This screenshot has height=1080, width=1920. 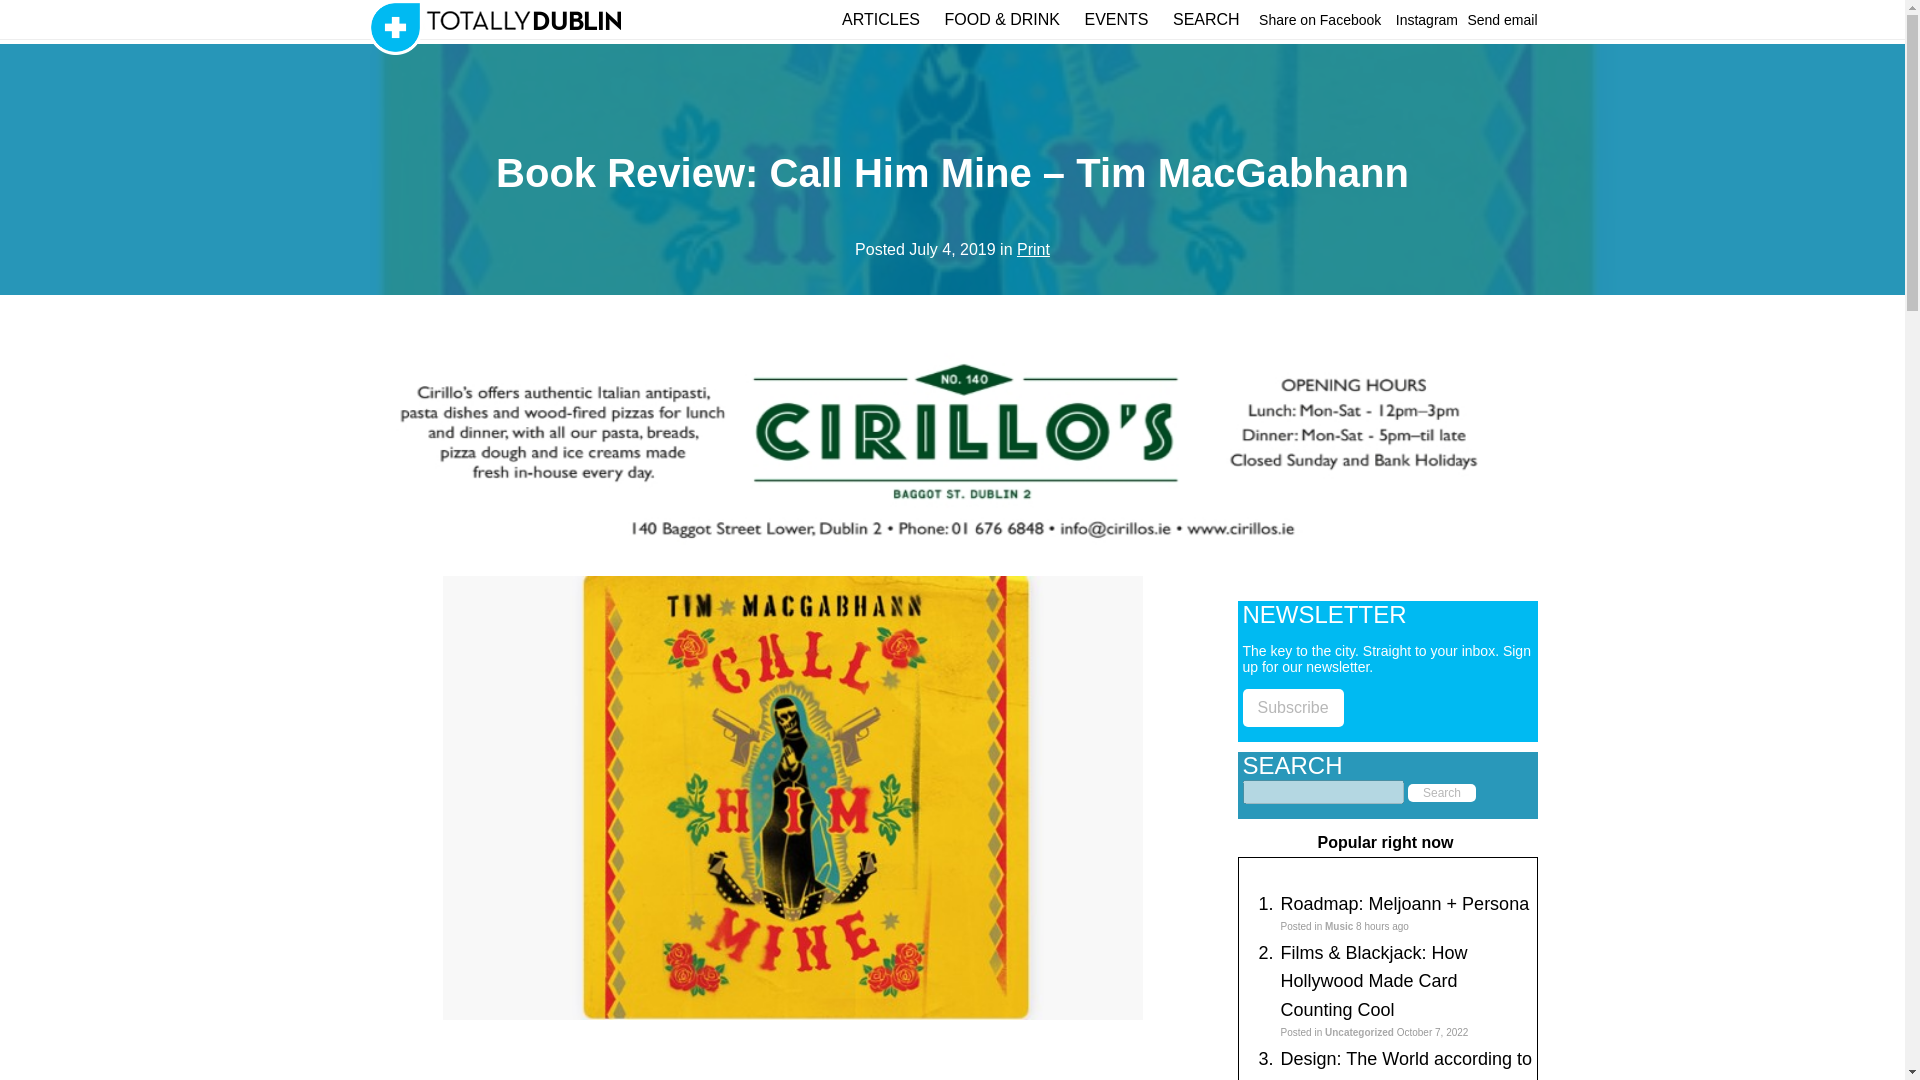 What do you see at coordinates (1358, 1032) in the screenshot?
I see `Uncategorized` at bounding box center [1358, 1032].